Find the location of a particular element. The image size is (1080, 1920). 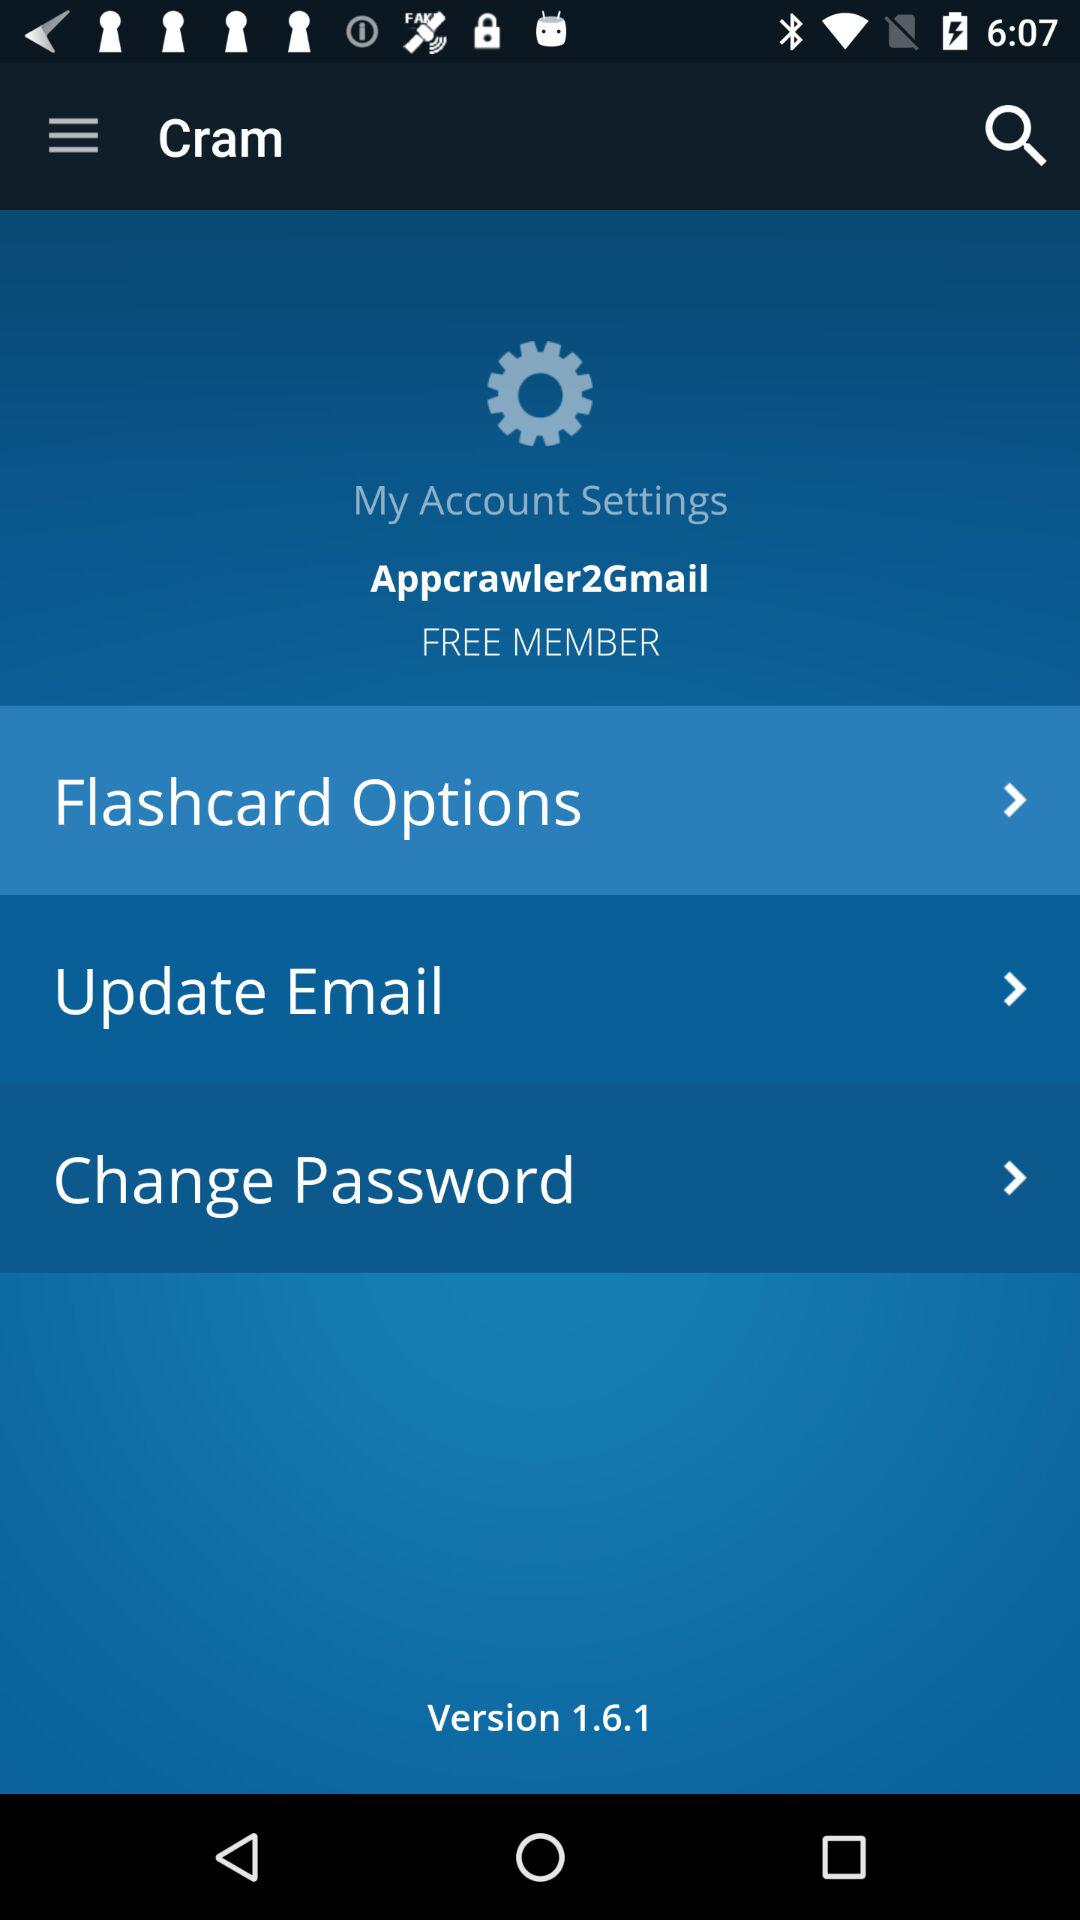

select item above change password item is located at coordinates (540, 988).